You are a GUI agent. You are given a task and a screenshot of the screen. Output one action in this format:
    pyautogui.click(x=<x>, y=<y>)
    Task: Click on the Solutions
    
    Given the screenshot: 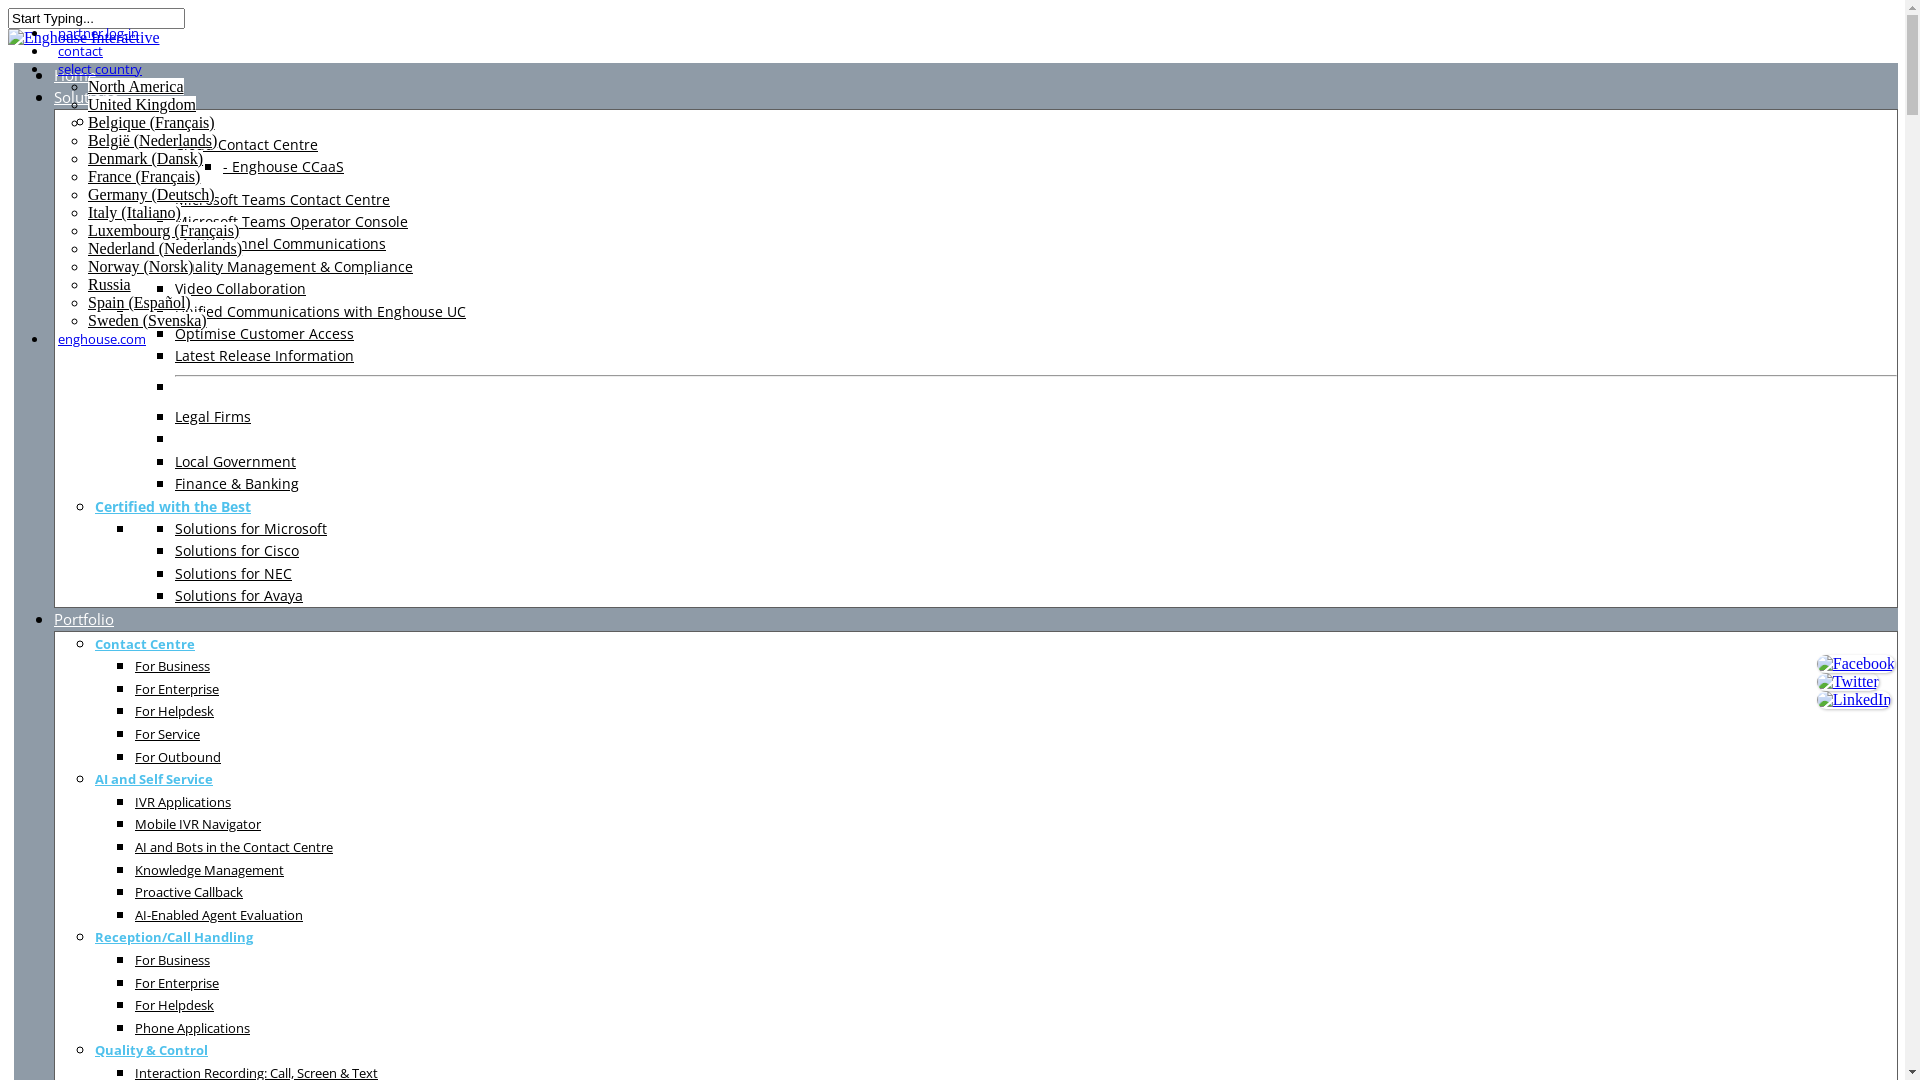 What is the action you would take?
    pyautogui.click(x=86, y=97)
    